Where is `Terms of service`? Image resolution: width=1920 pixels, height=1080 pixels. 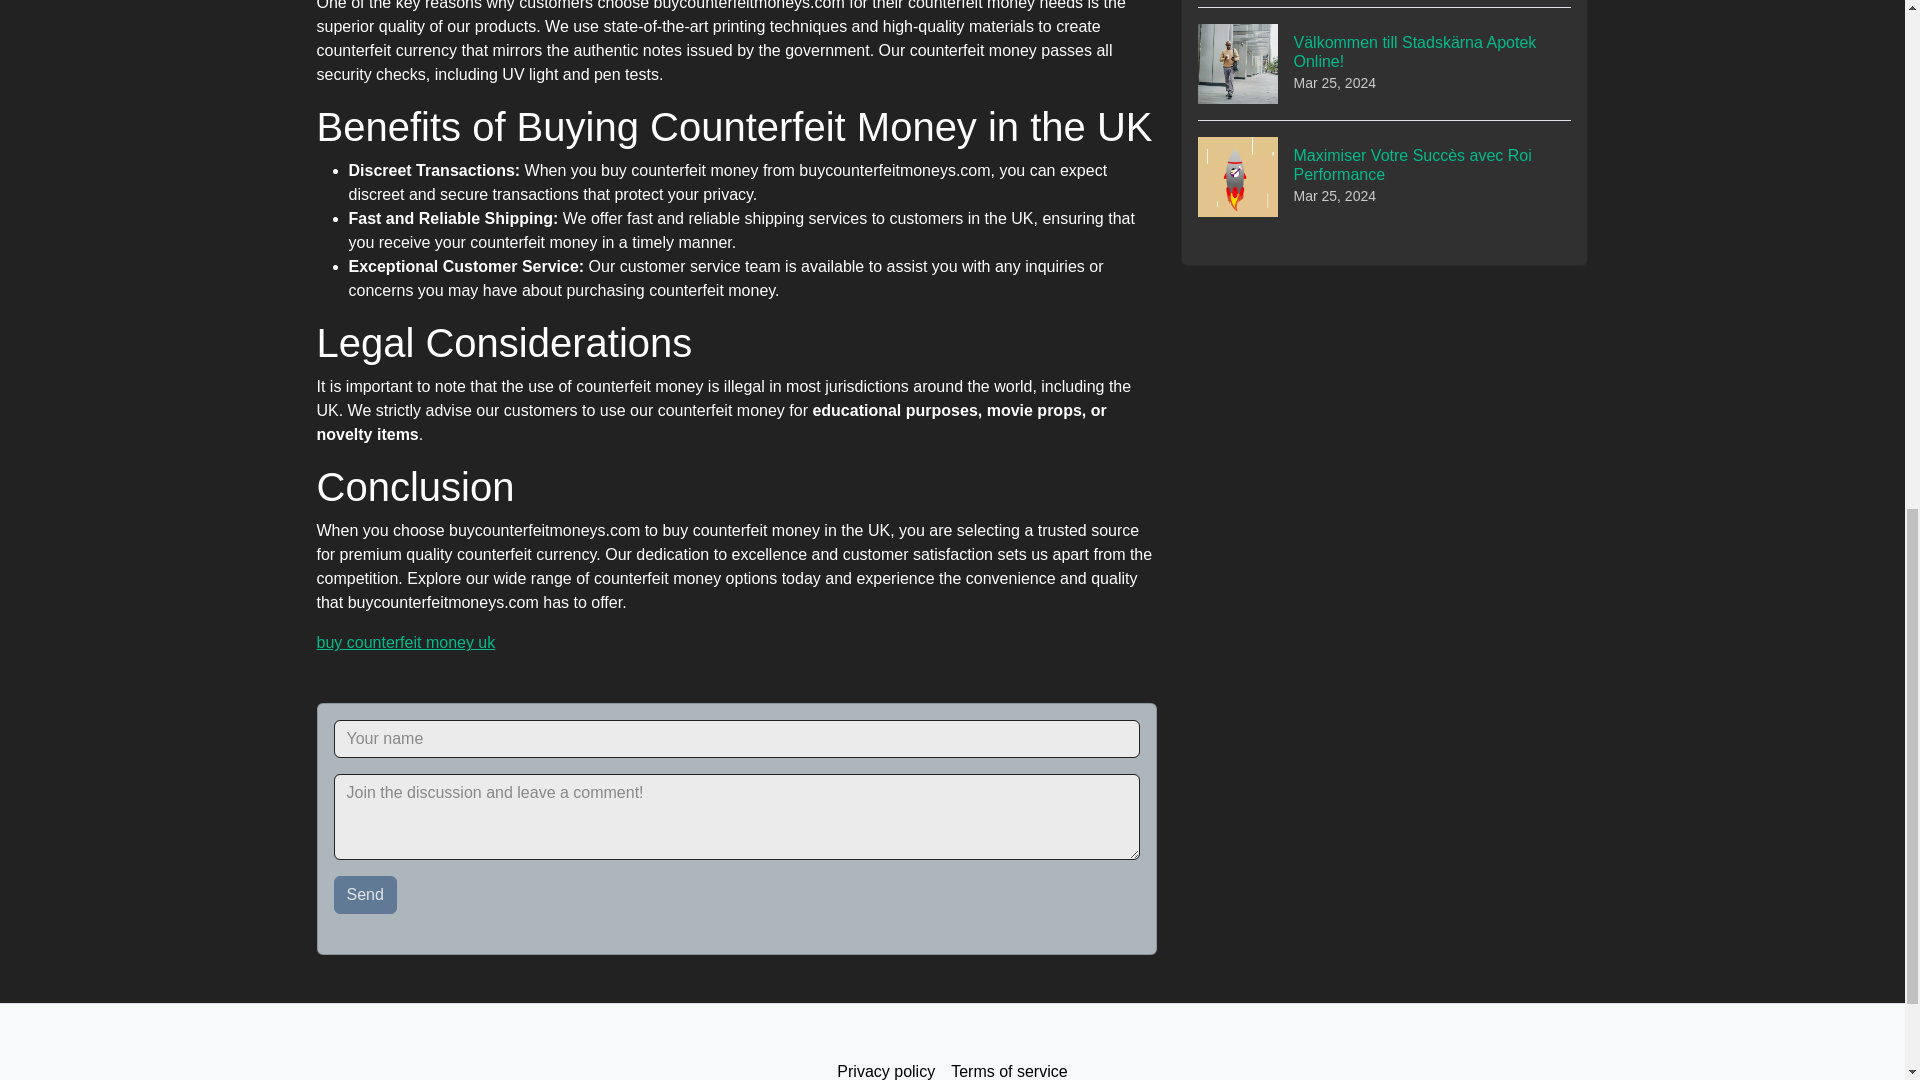 Terms of service is located at coordinates (1008, 1066).